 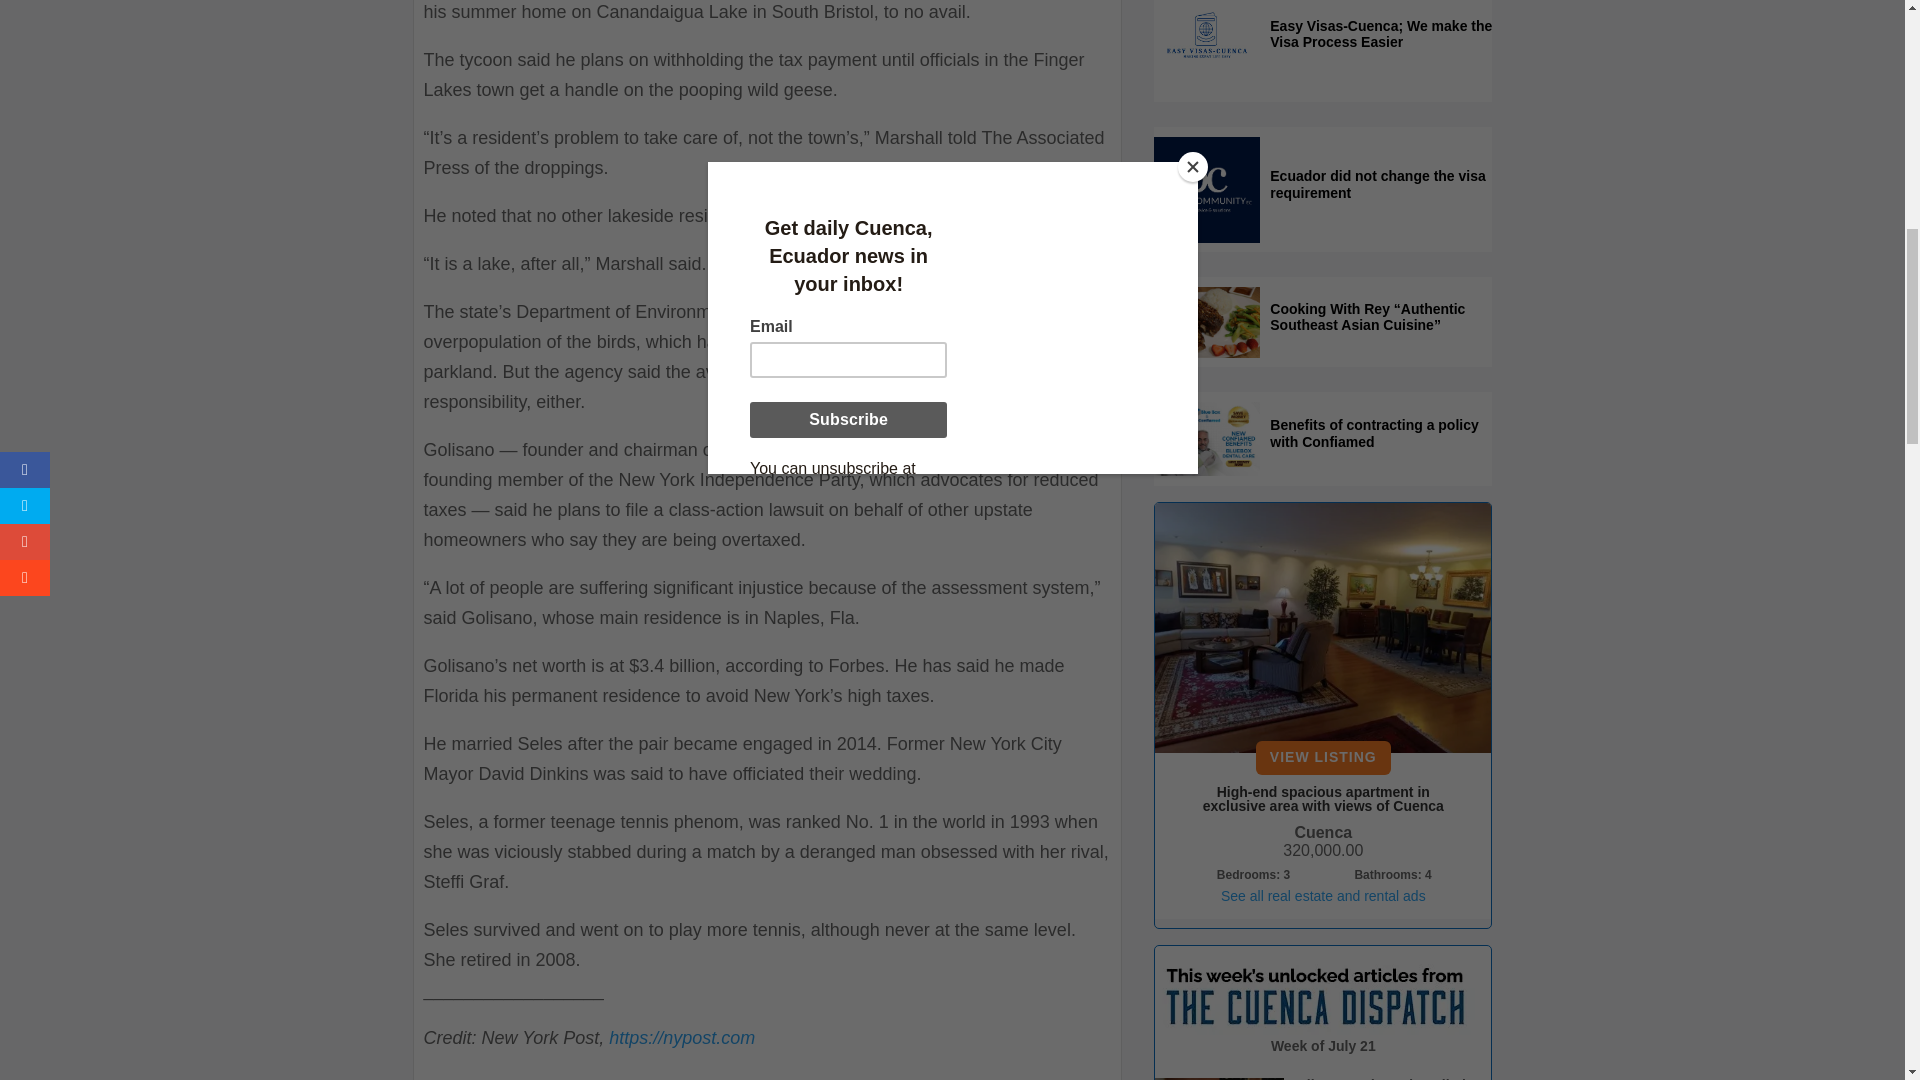 What do you see at coordinates (1314, 994) in the screenshot?
I see `tcd-title` at bounding box center [1314, 994].